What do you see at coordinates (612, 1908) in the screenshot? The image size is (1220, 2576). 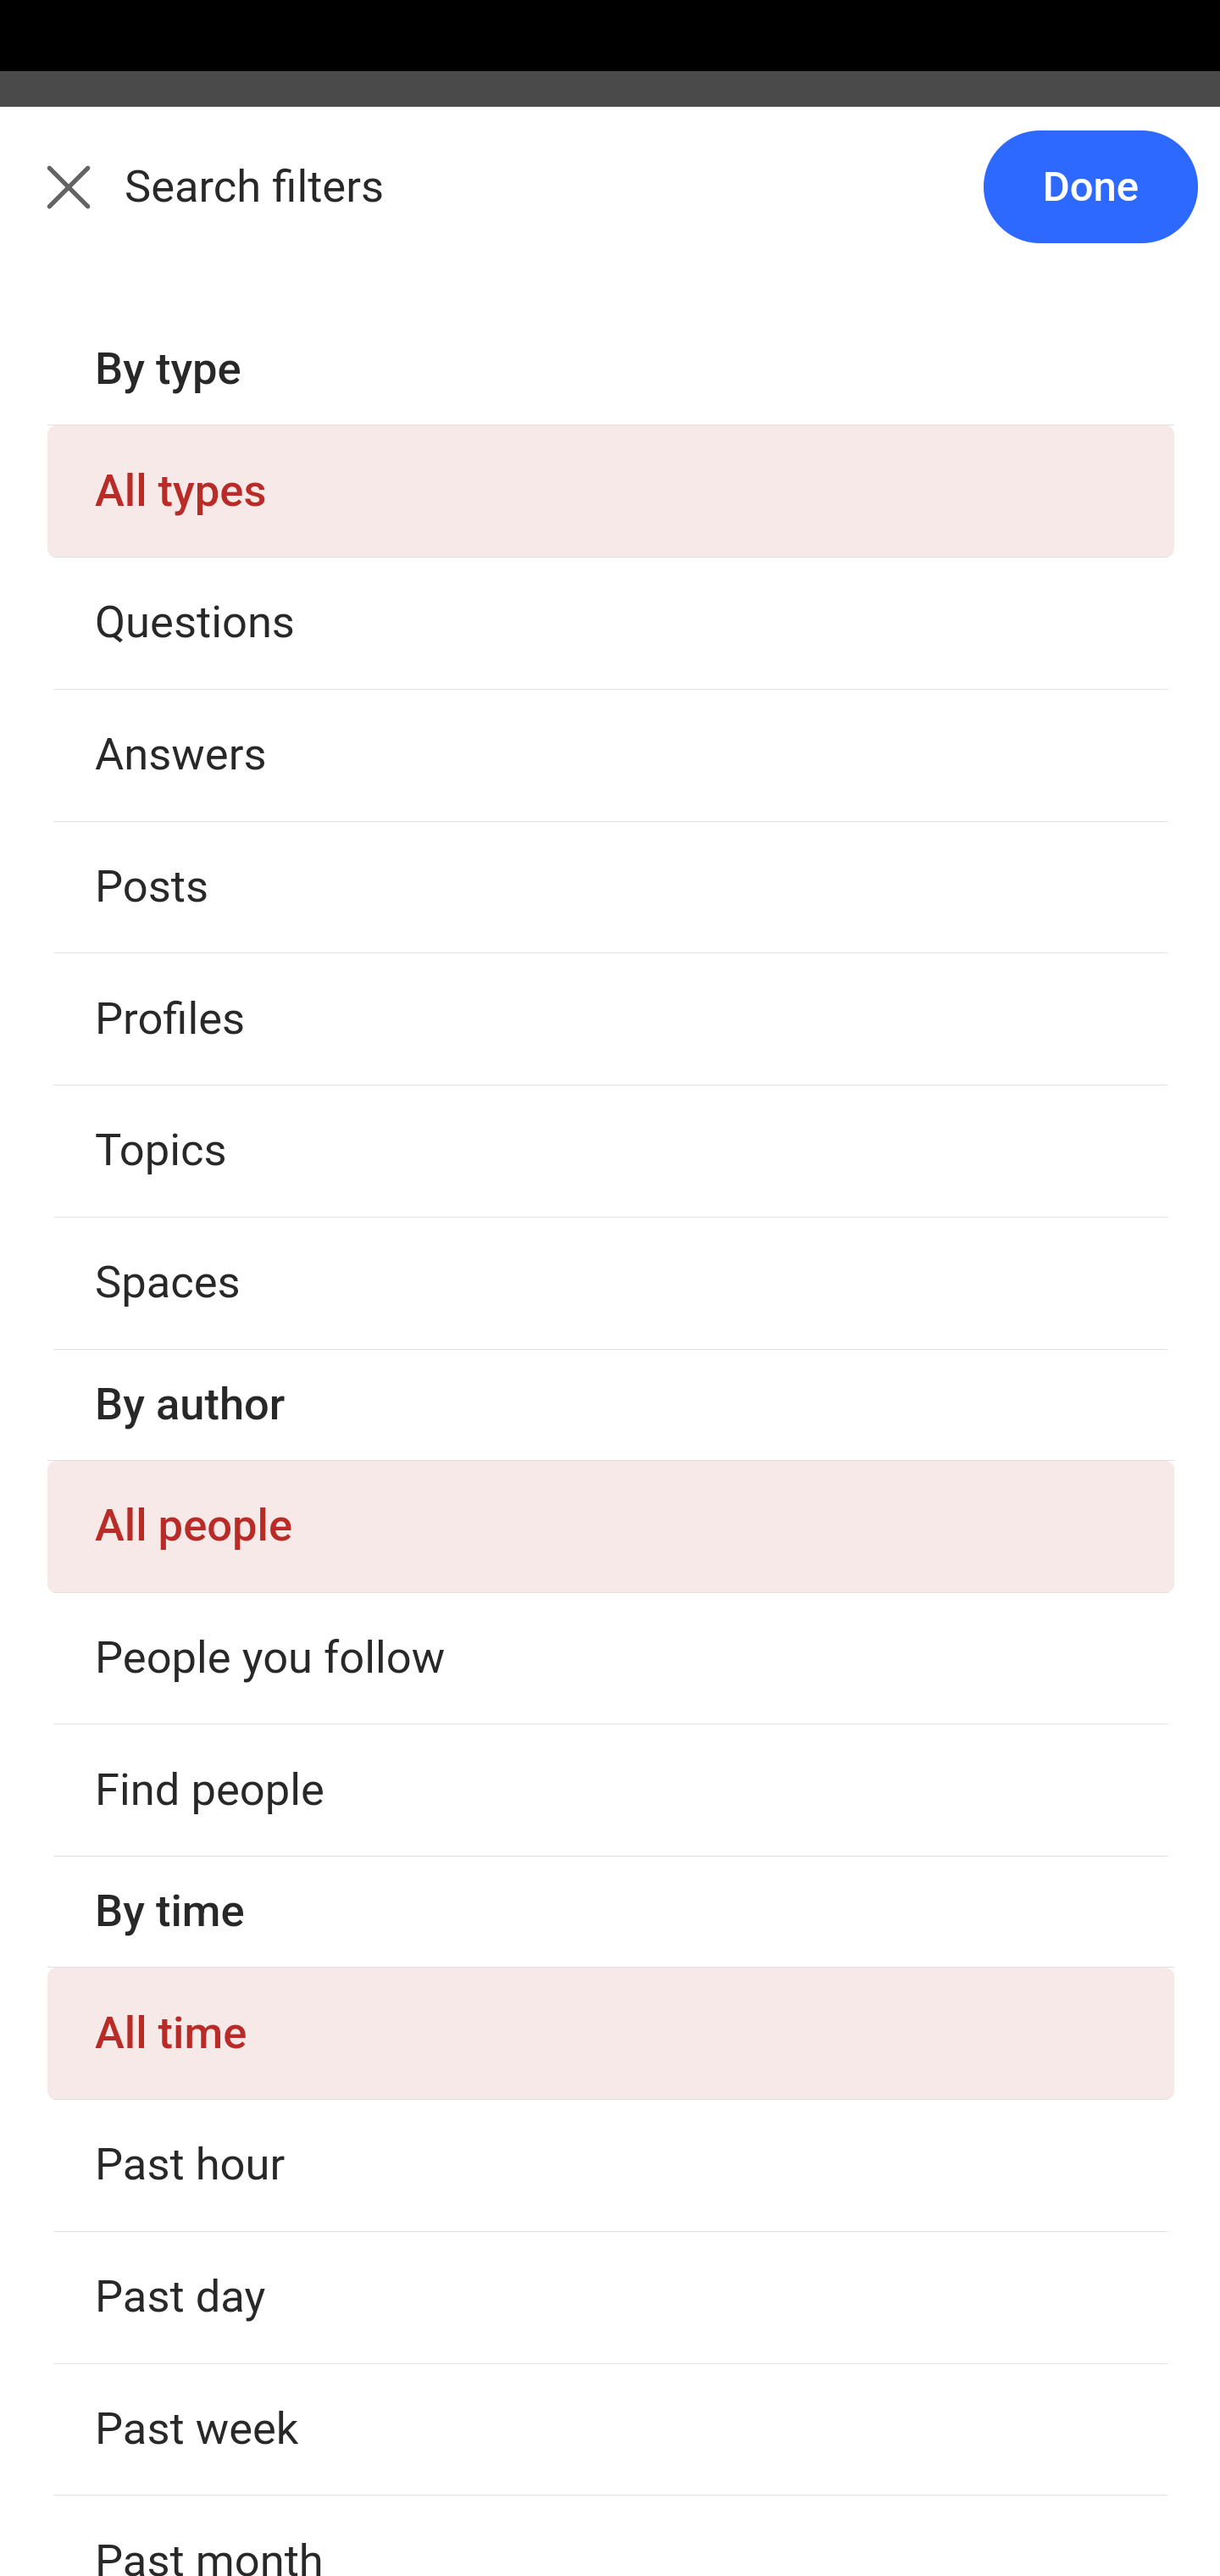 I see `Which countries are using 5G technology?` at bounding box center [612, 1908].